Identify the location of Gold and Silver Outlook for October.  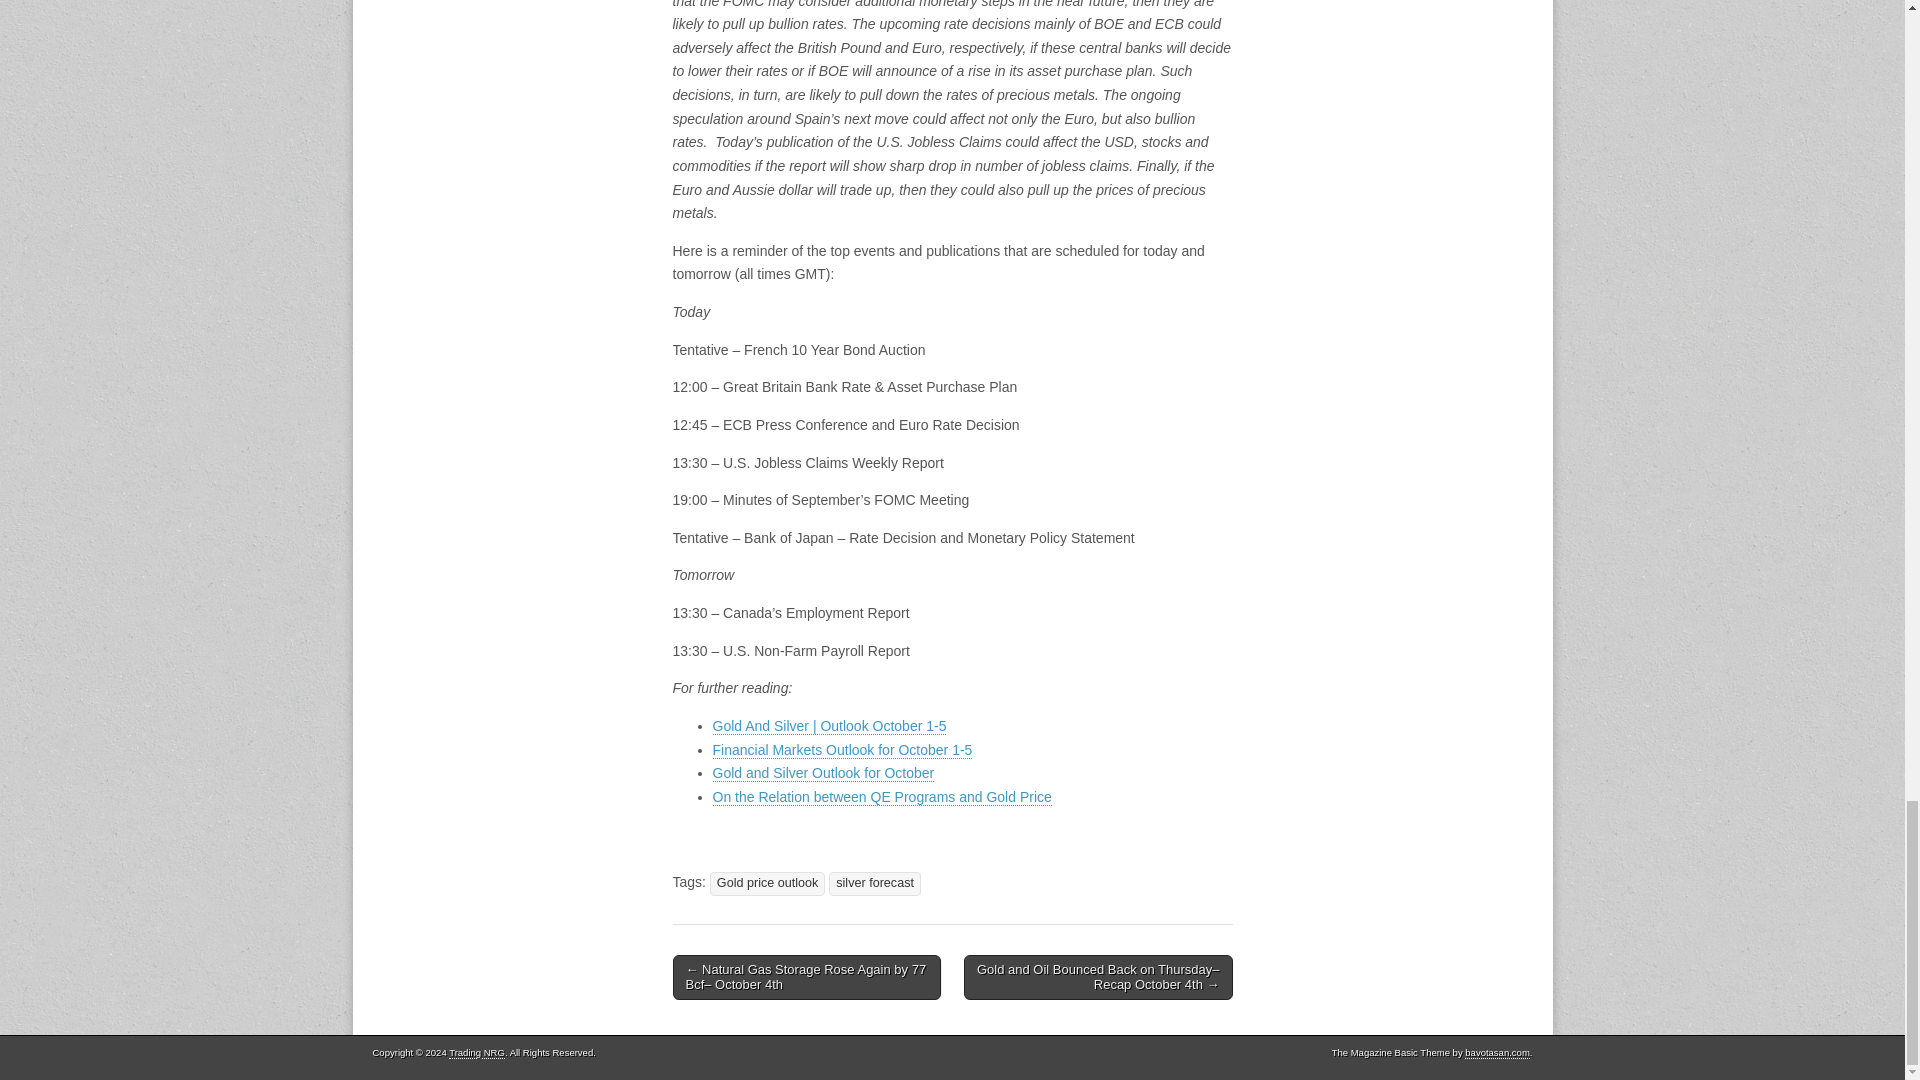
(822, 772).